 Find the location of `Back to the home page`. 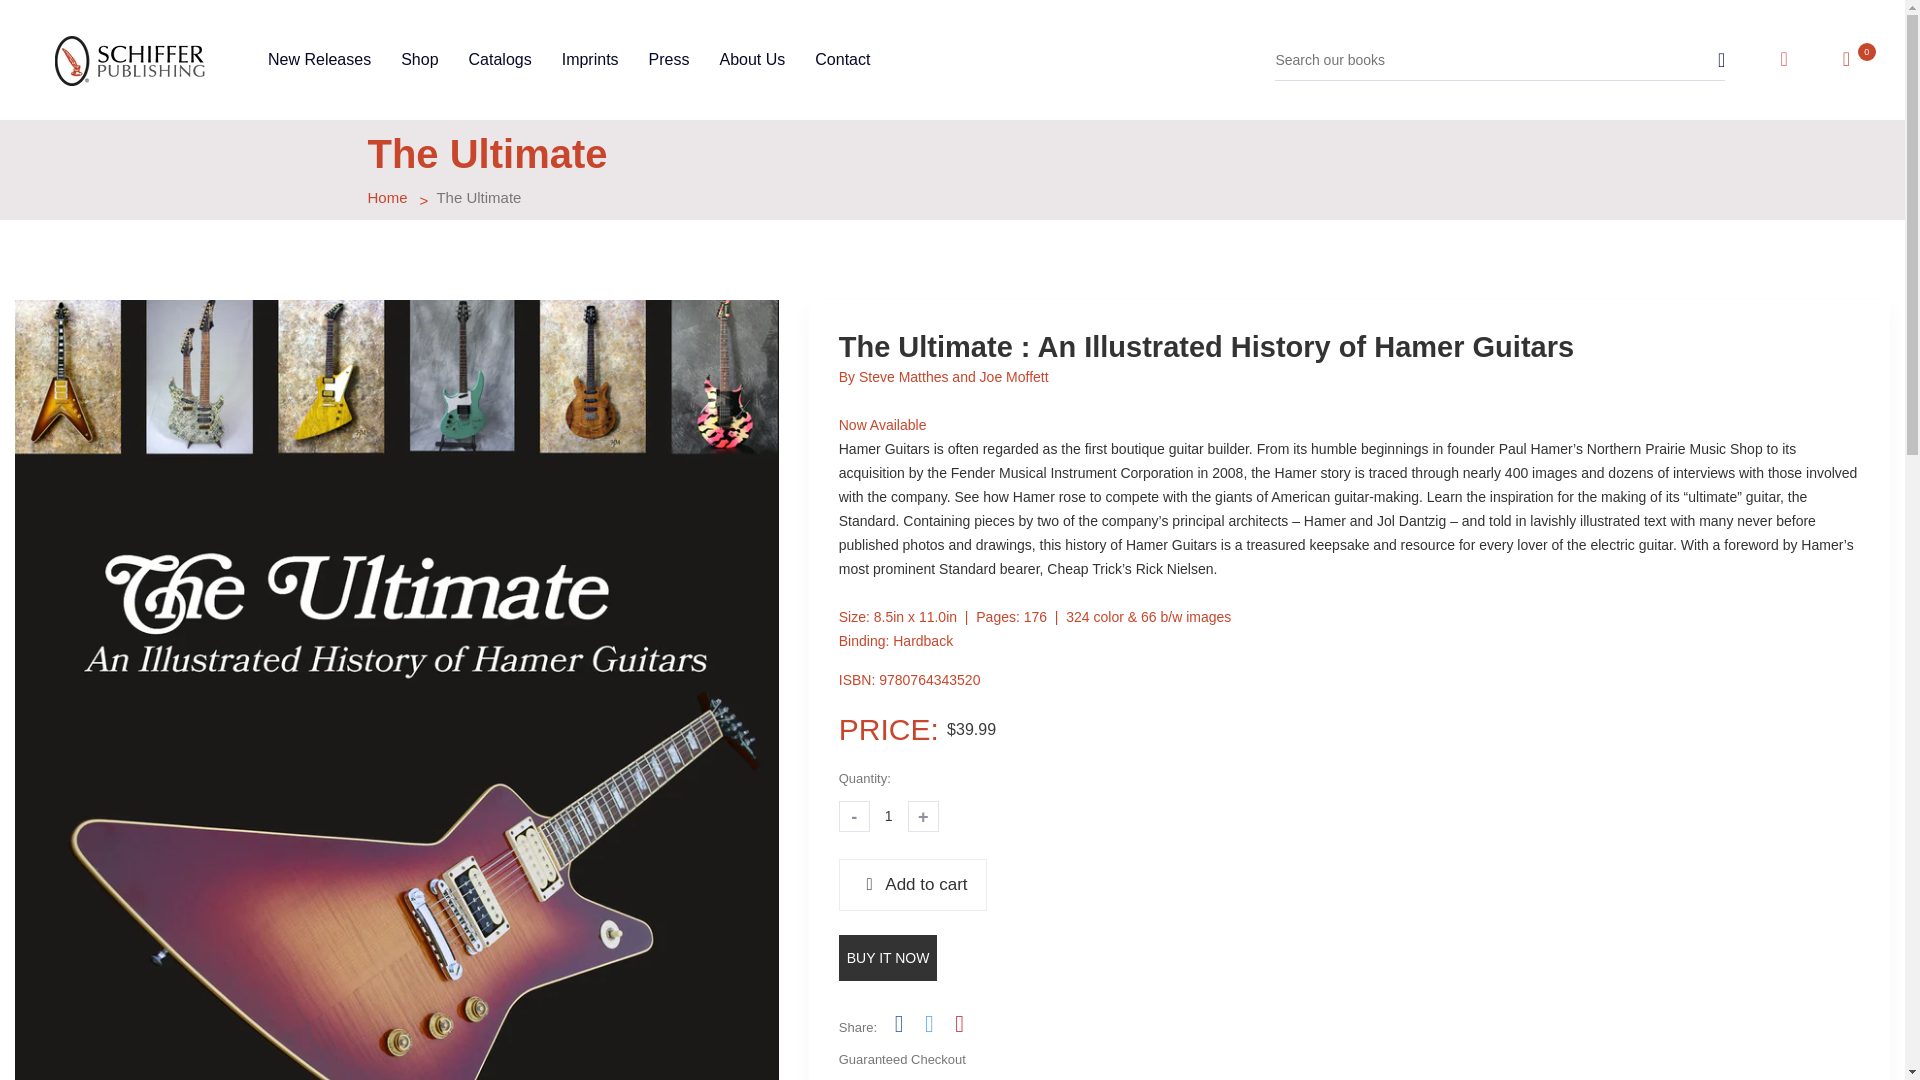

Back to the home page is located at coordinates (388, 198).